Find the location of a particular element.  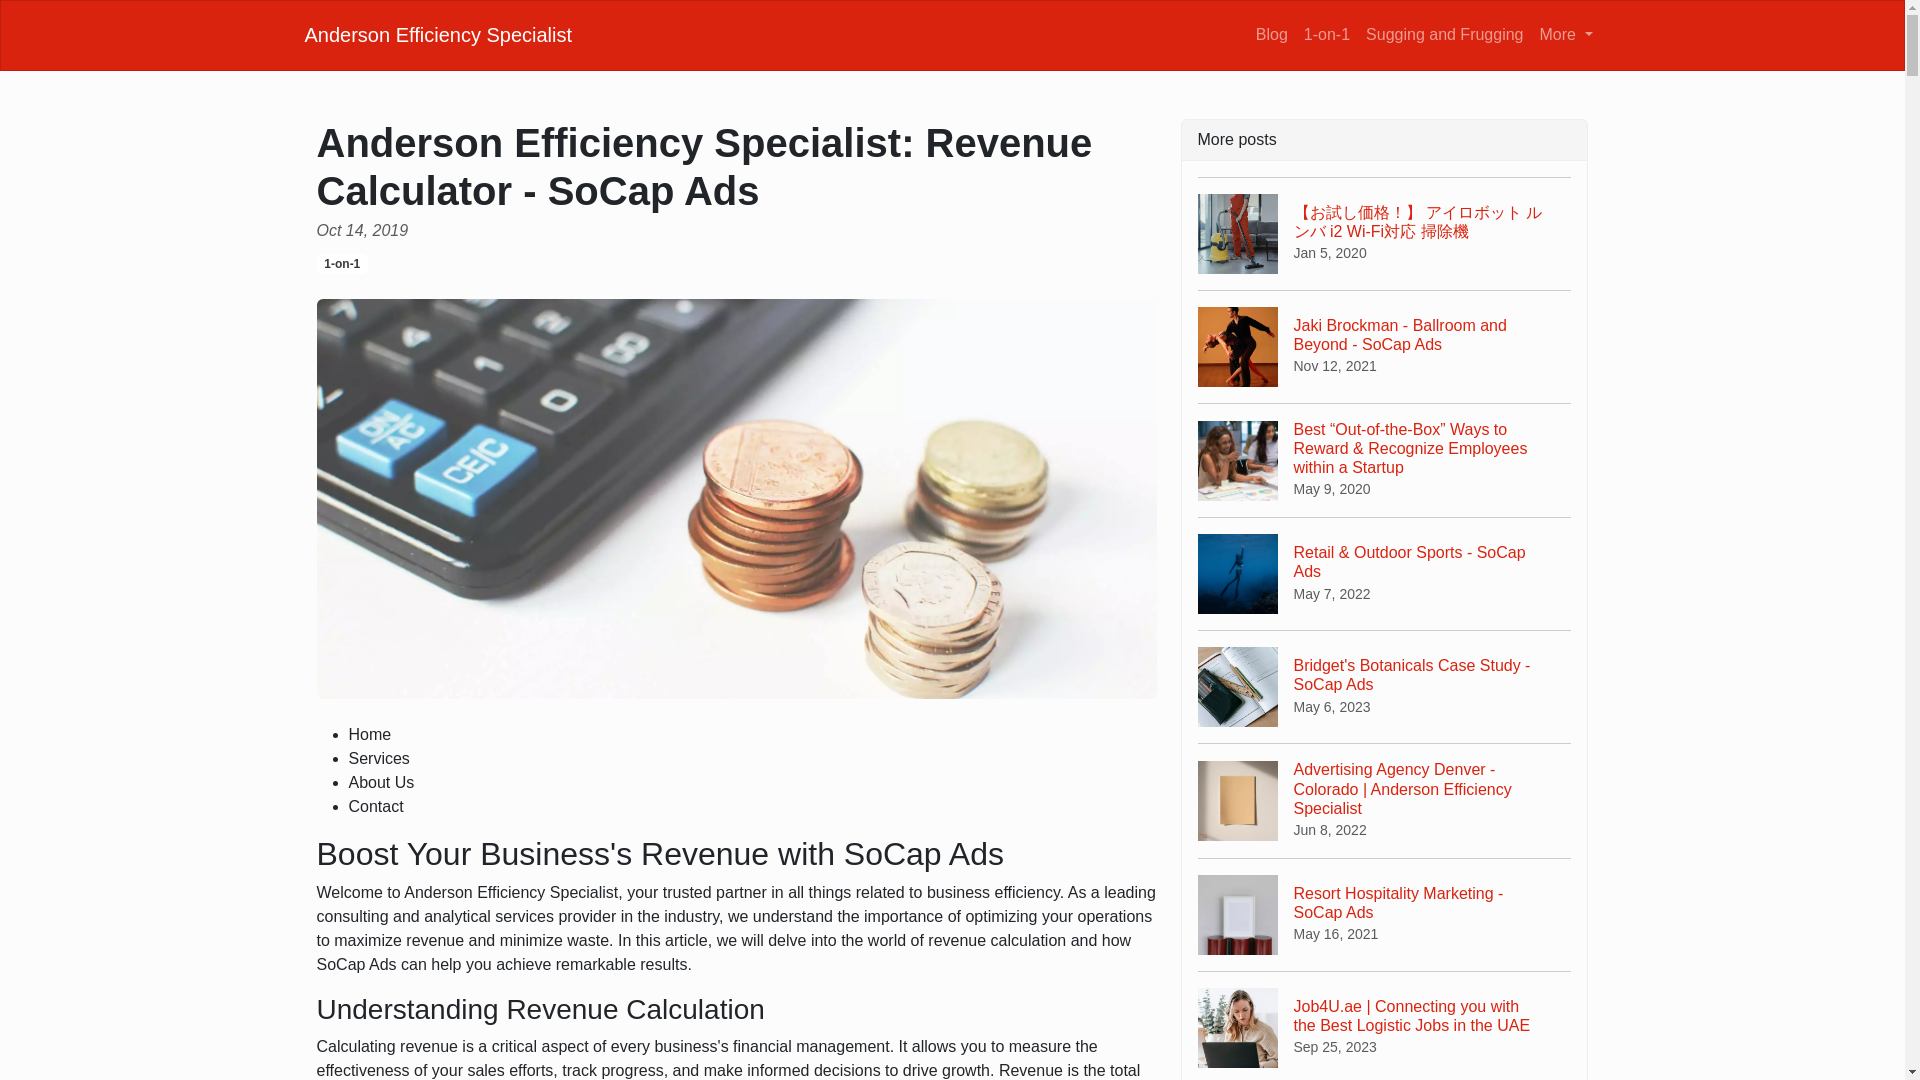

More is located at coordinates (1272, 34).